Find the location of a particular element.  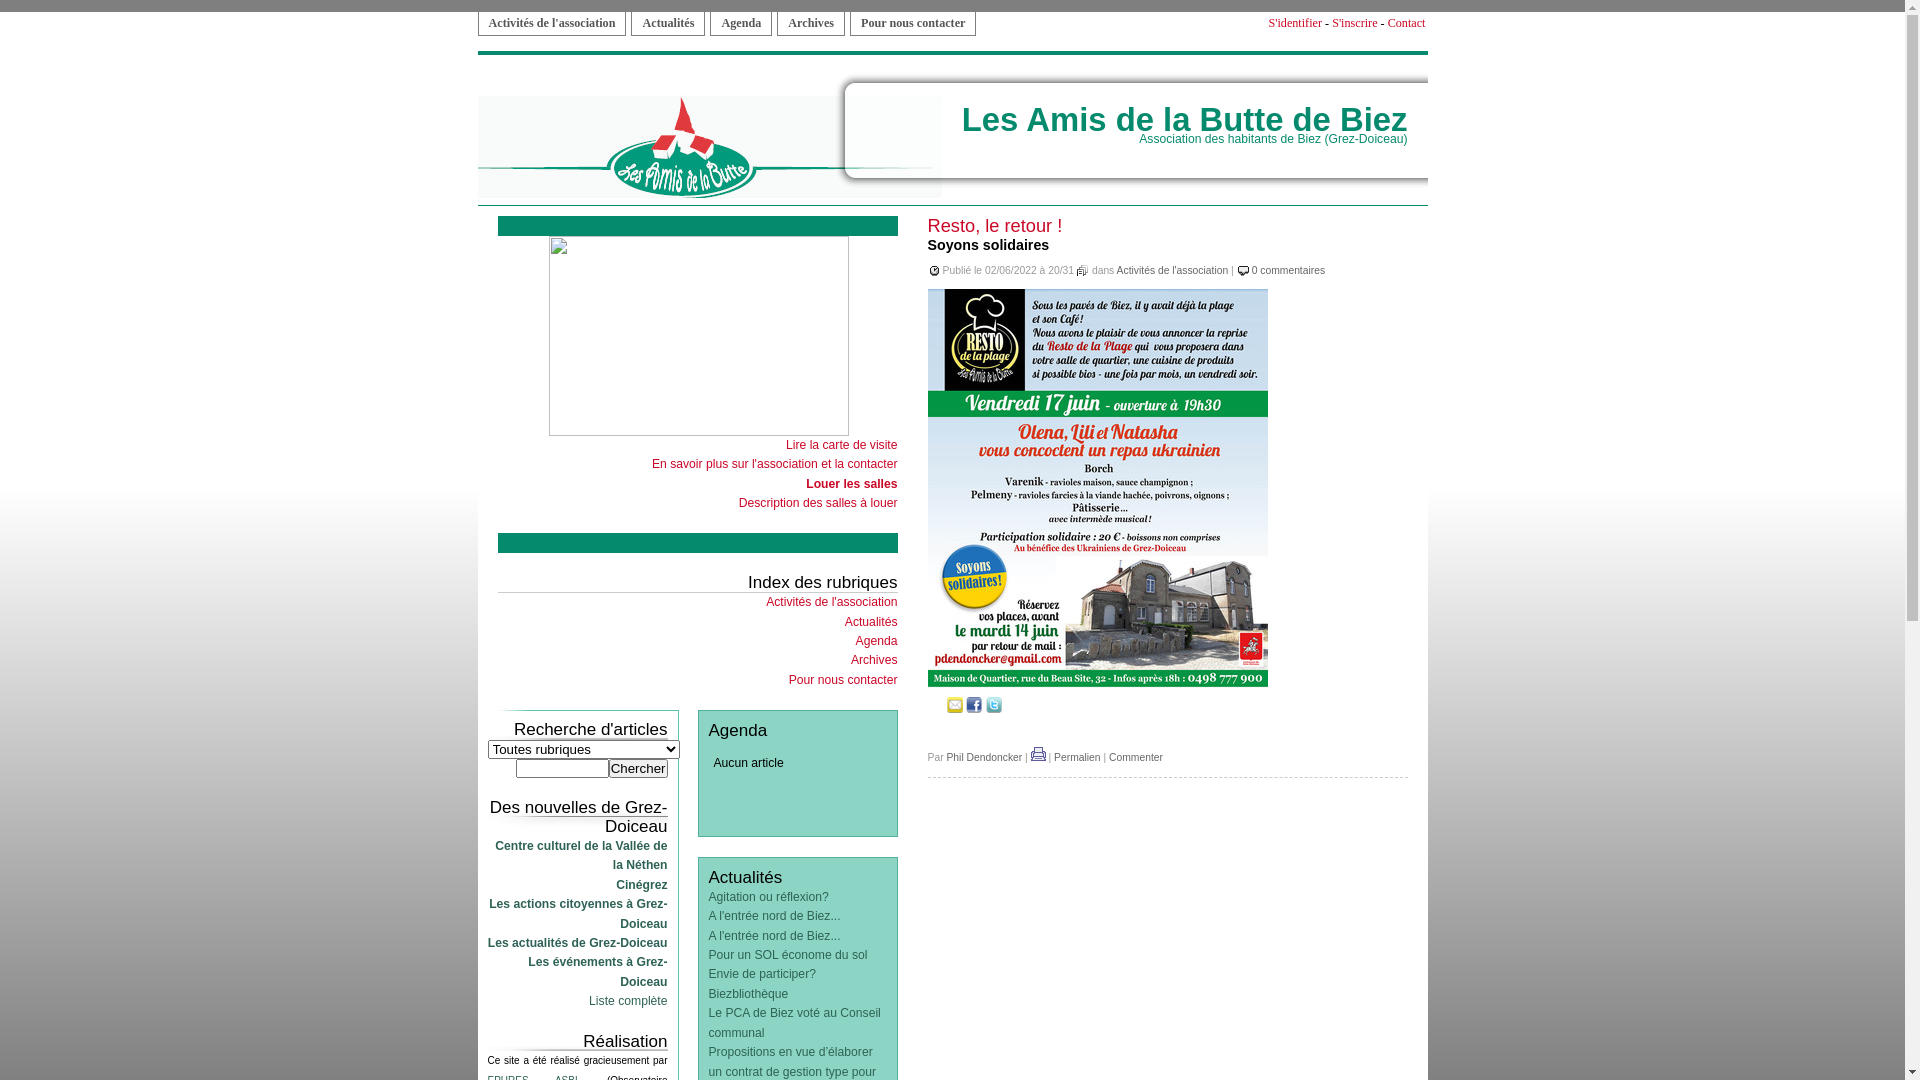

Les Amis de la Butte de Biez is located at coordinates (1185, 120).